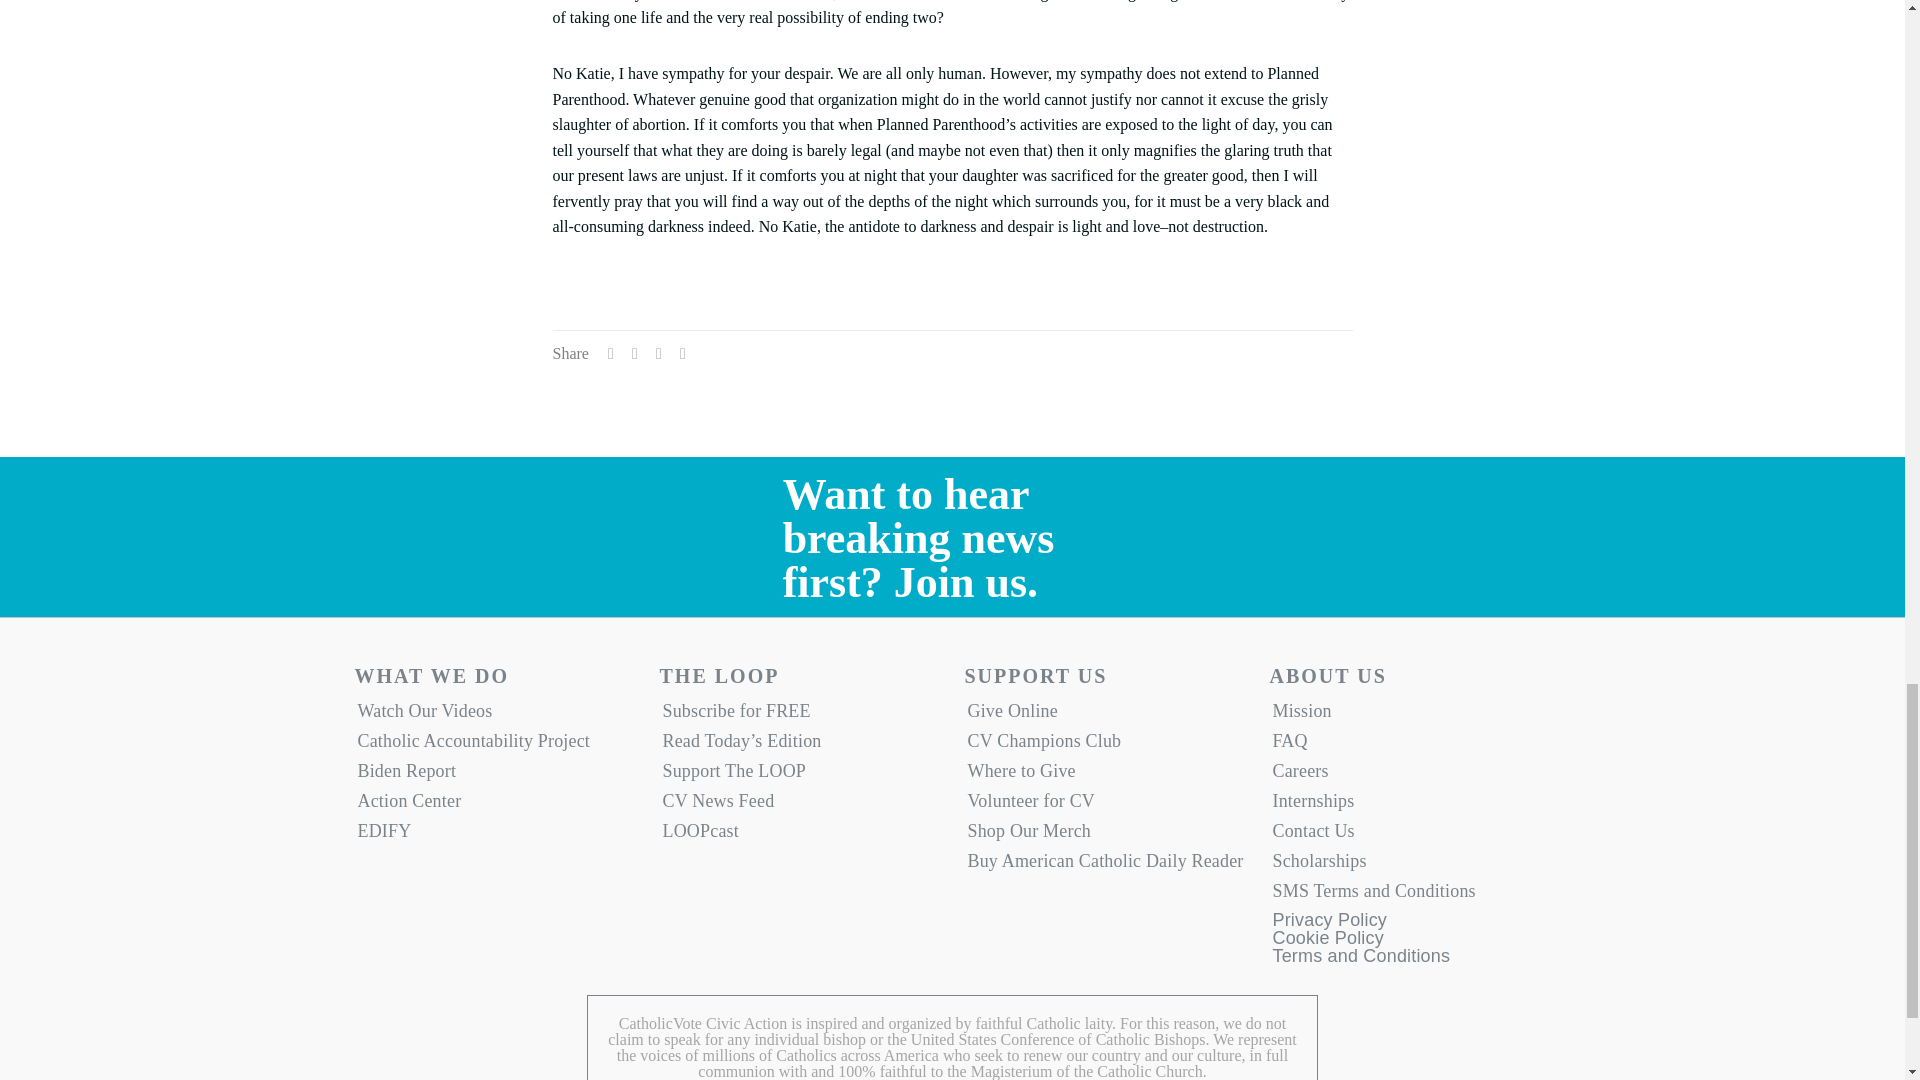 Image resolution: width=1920 pixels, height=1080 pixels. What do you see at coordinates (494, 746) in the screenshot?
I see `Catholic Accountability Project` at bounding box center [494, 746].